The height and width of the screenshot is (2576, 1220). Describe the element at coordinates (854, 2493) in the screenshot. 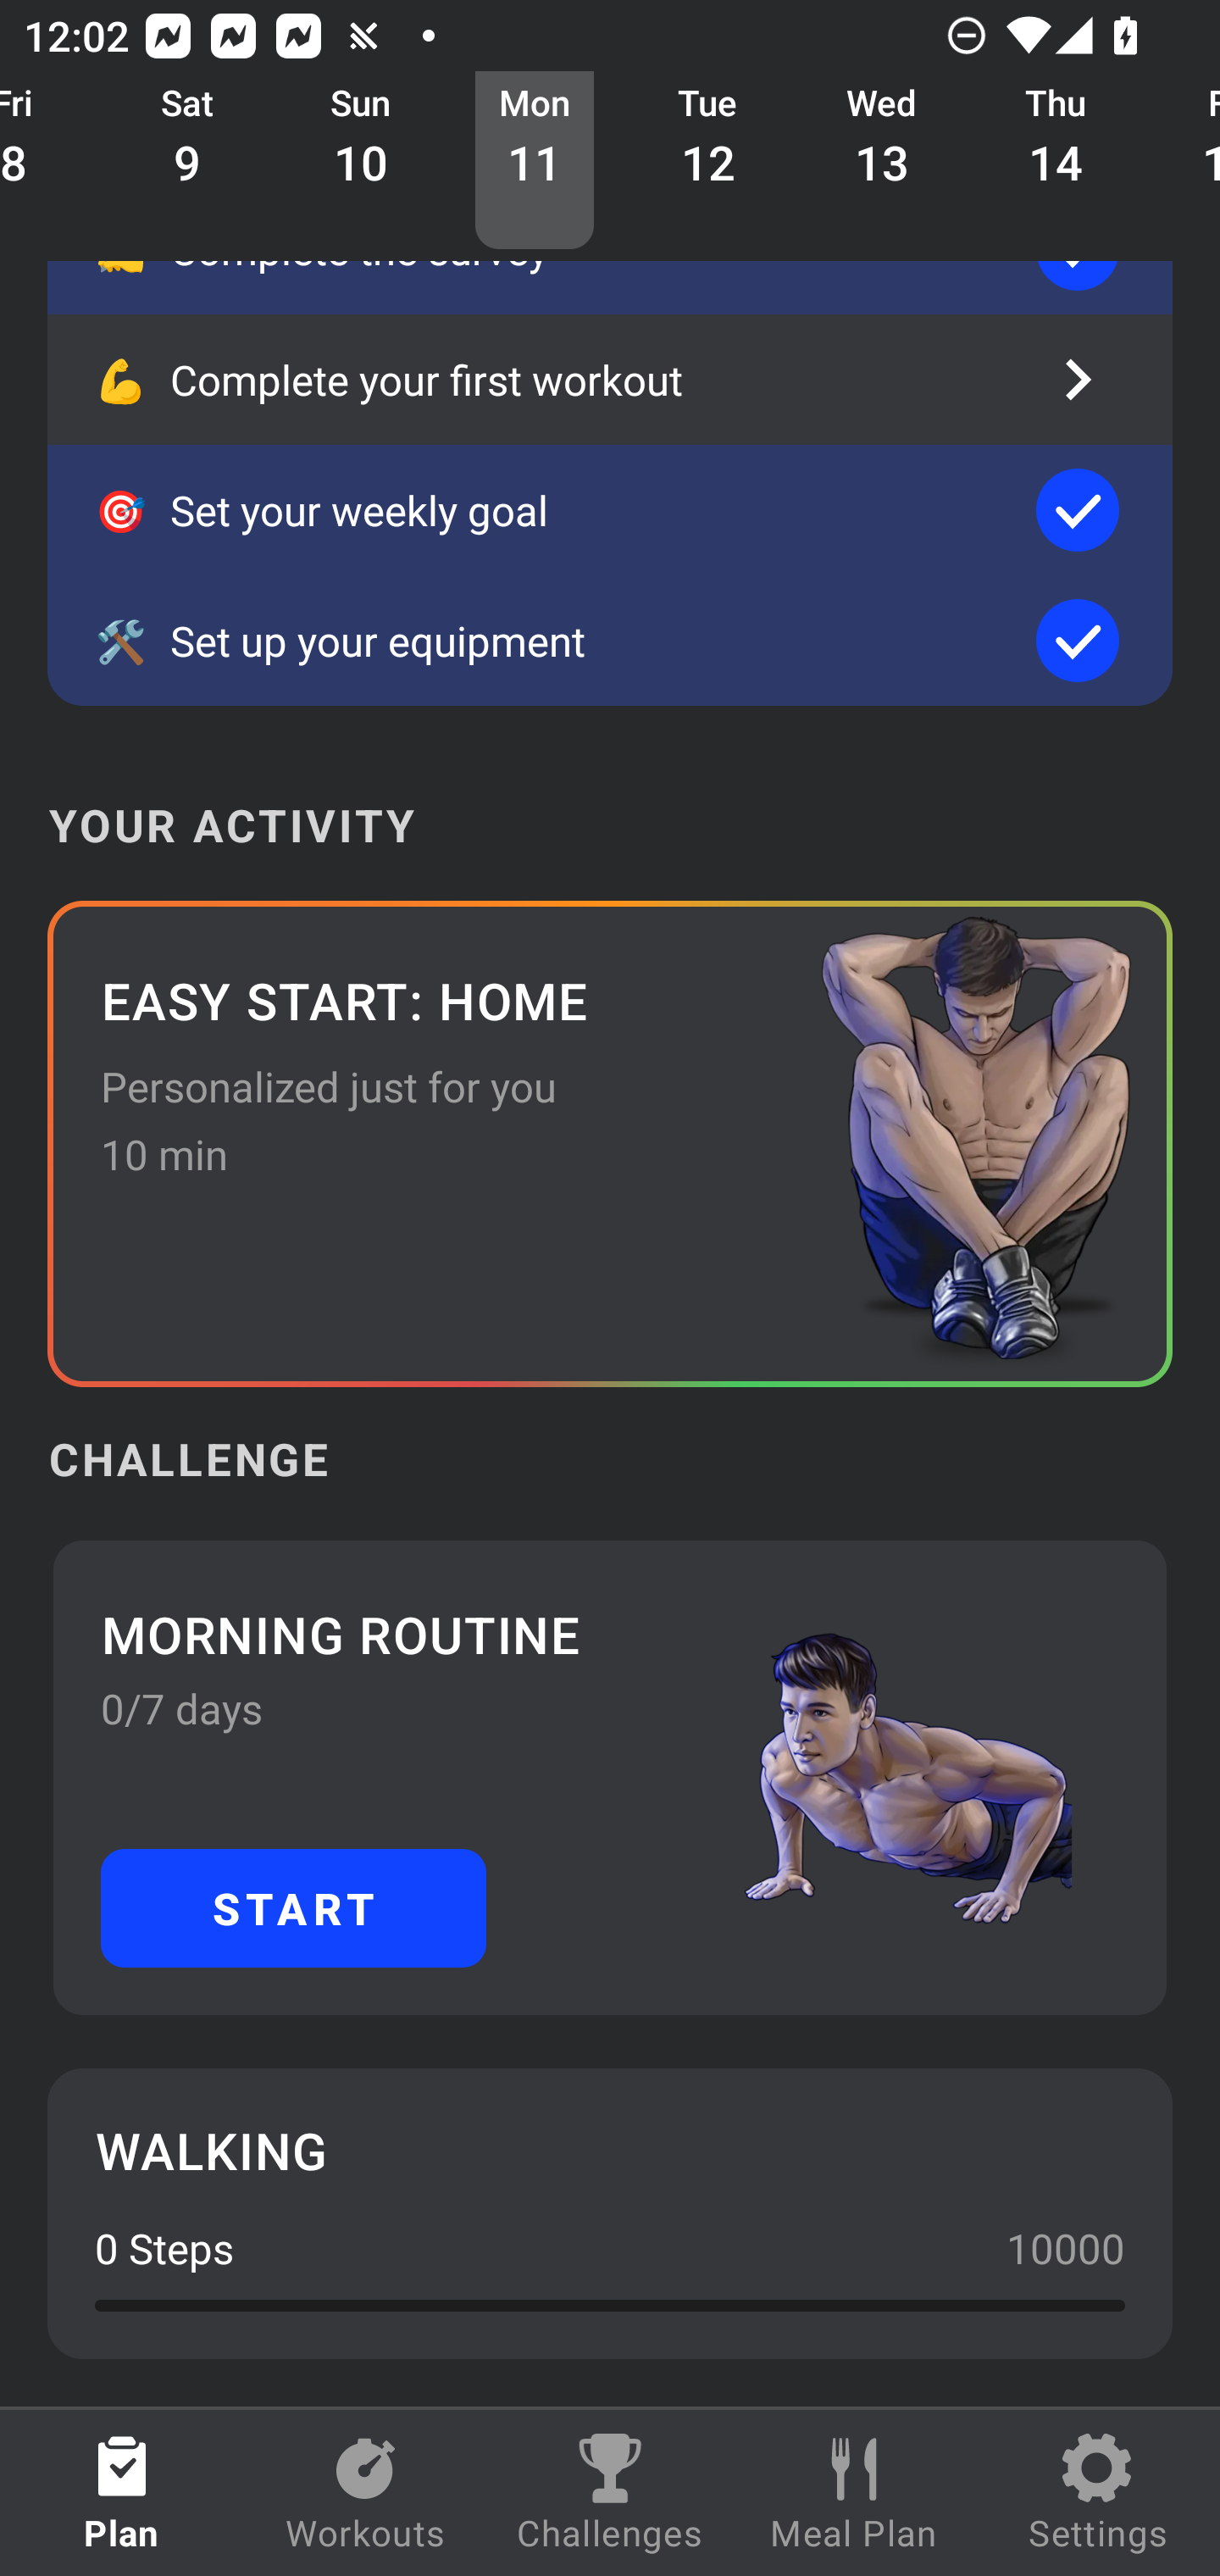

I see ` Meal Plan ` at that location.